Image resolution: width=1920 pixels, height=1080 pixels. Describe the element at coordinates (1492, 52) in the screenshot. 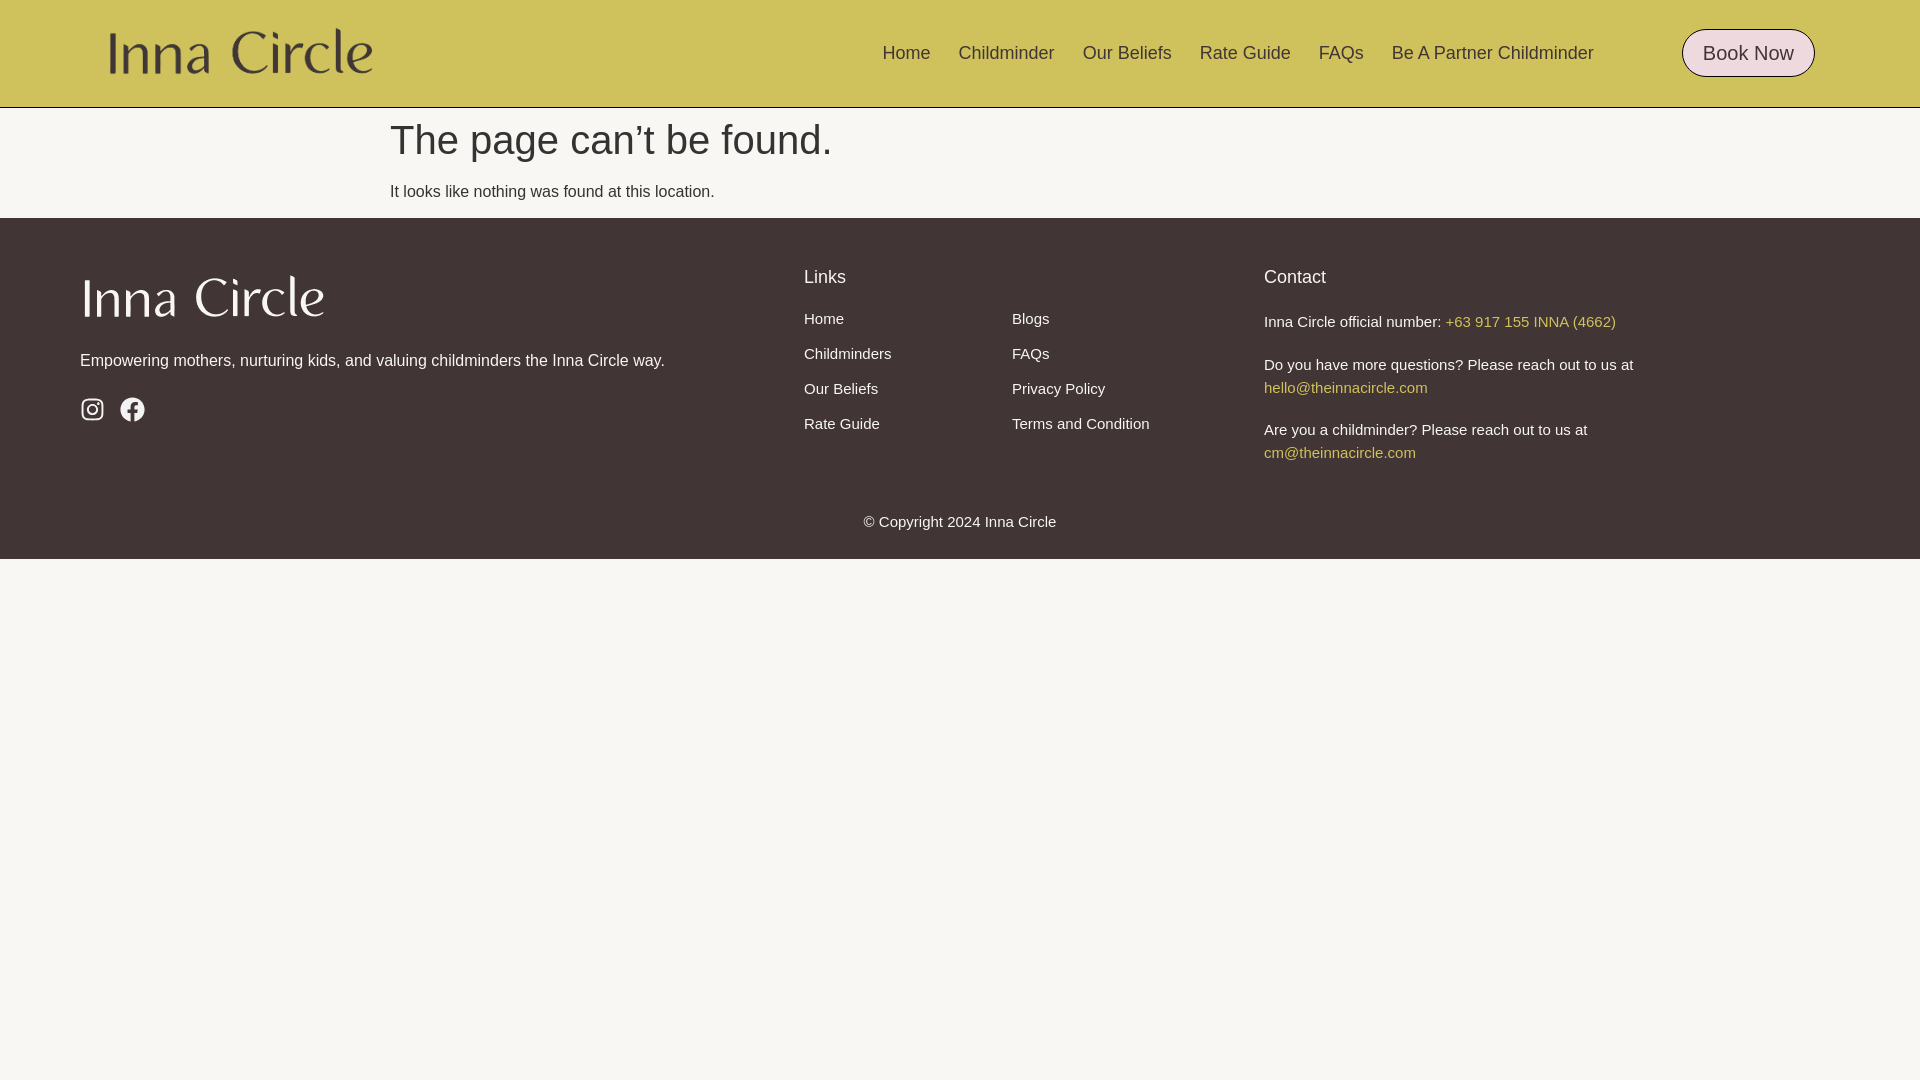

I see `Be A Partner Childminder` at that location.